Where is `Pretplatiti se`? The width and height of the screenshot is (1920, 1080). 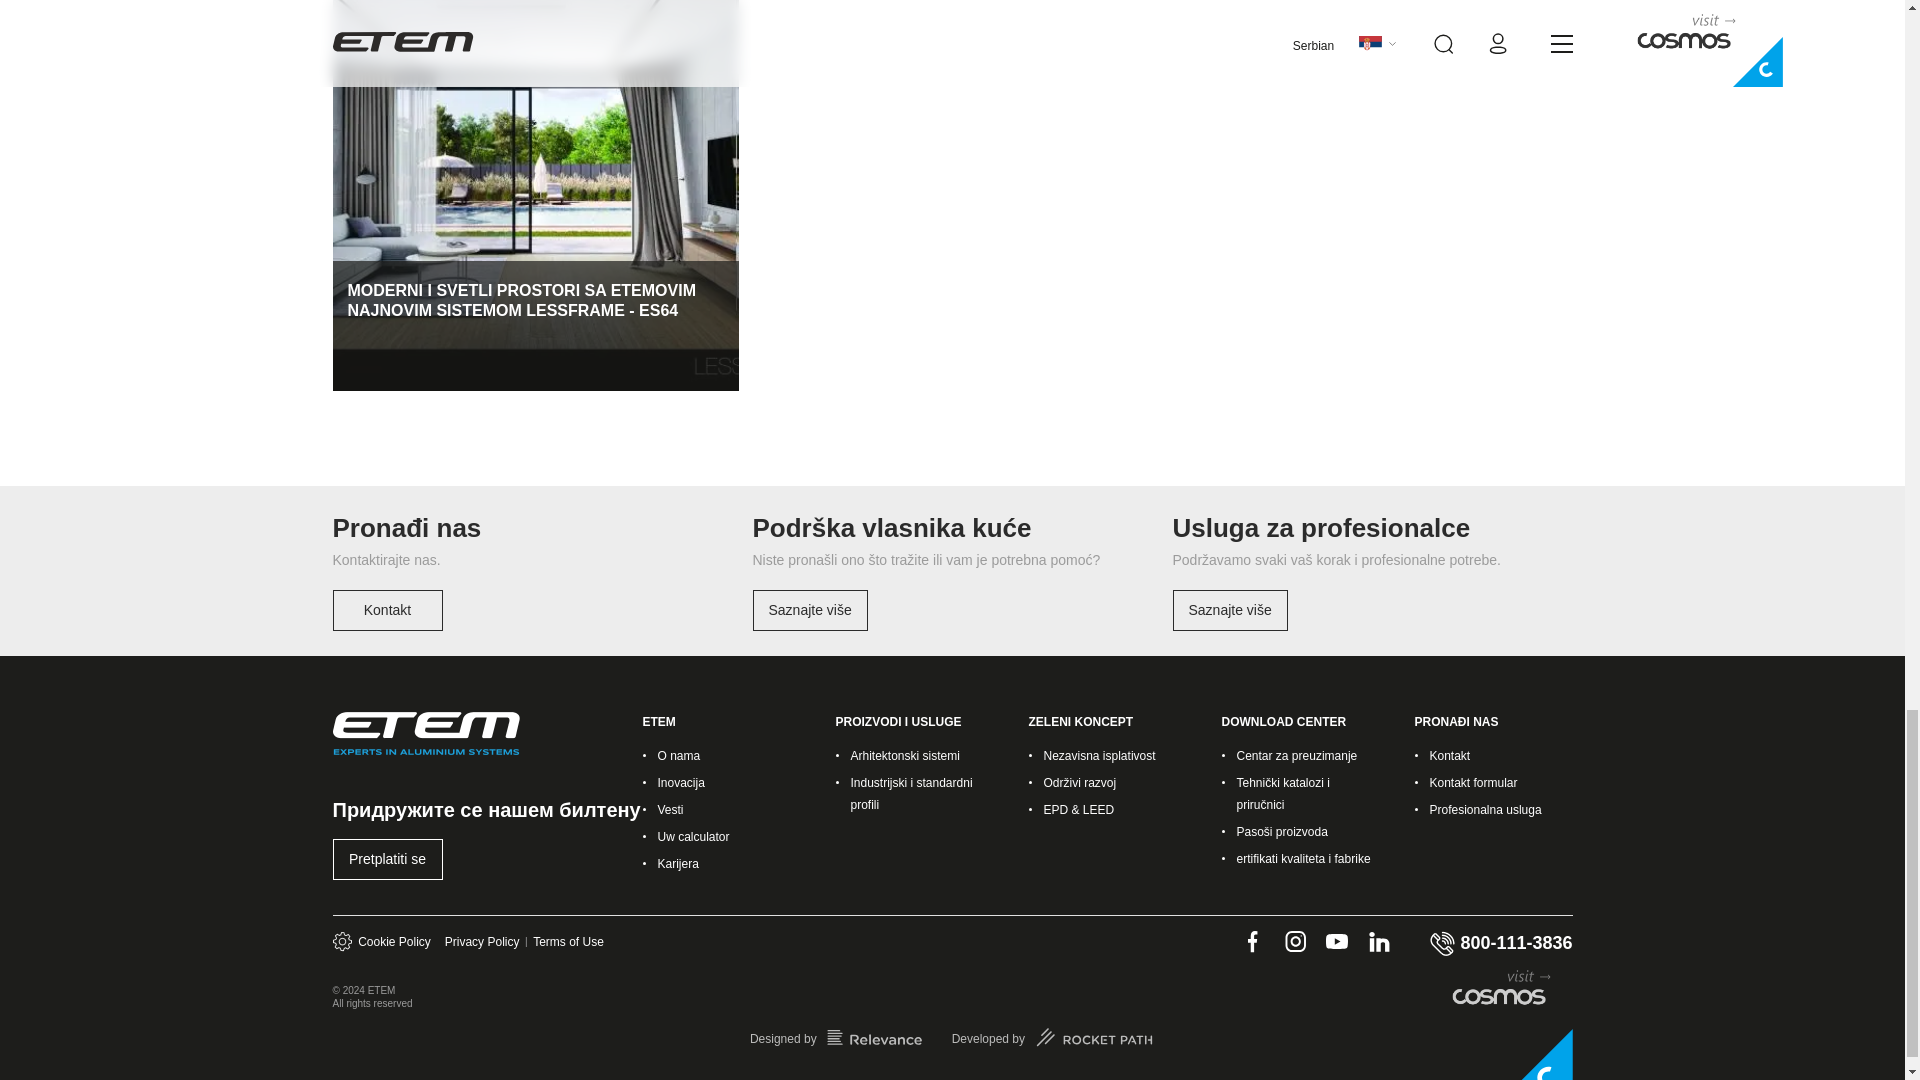
Pretplatiti se is located at coordinates (388, 860).